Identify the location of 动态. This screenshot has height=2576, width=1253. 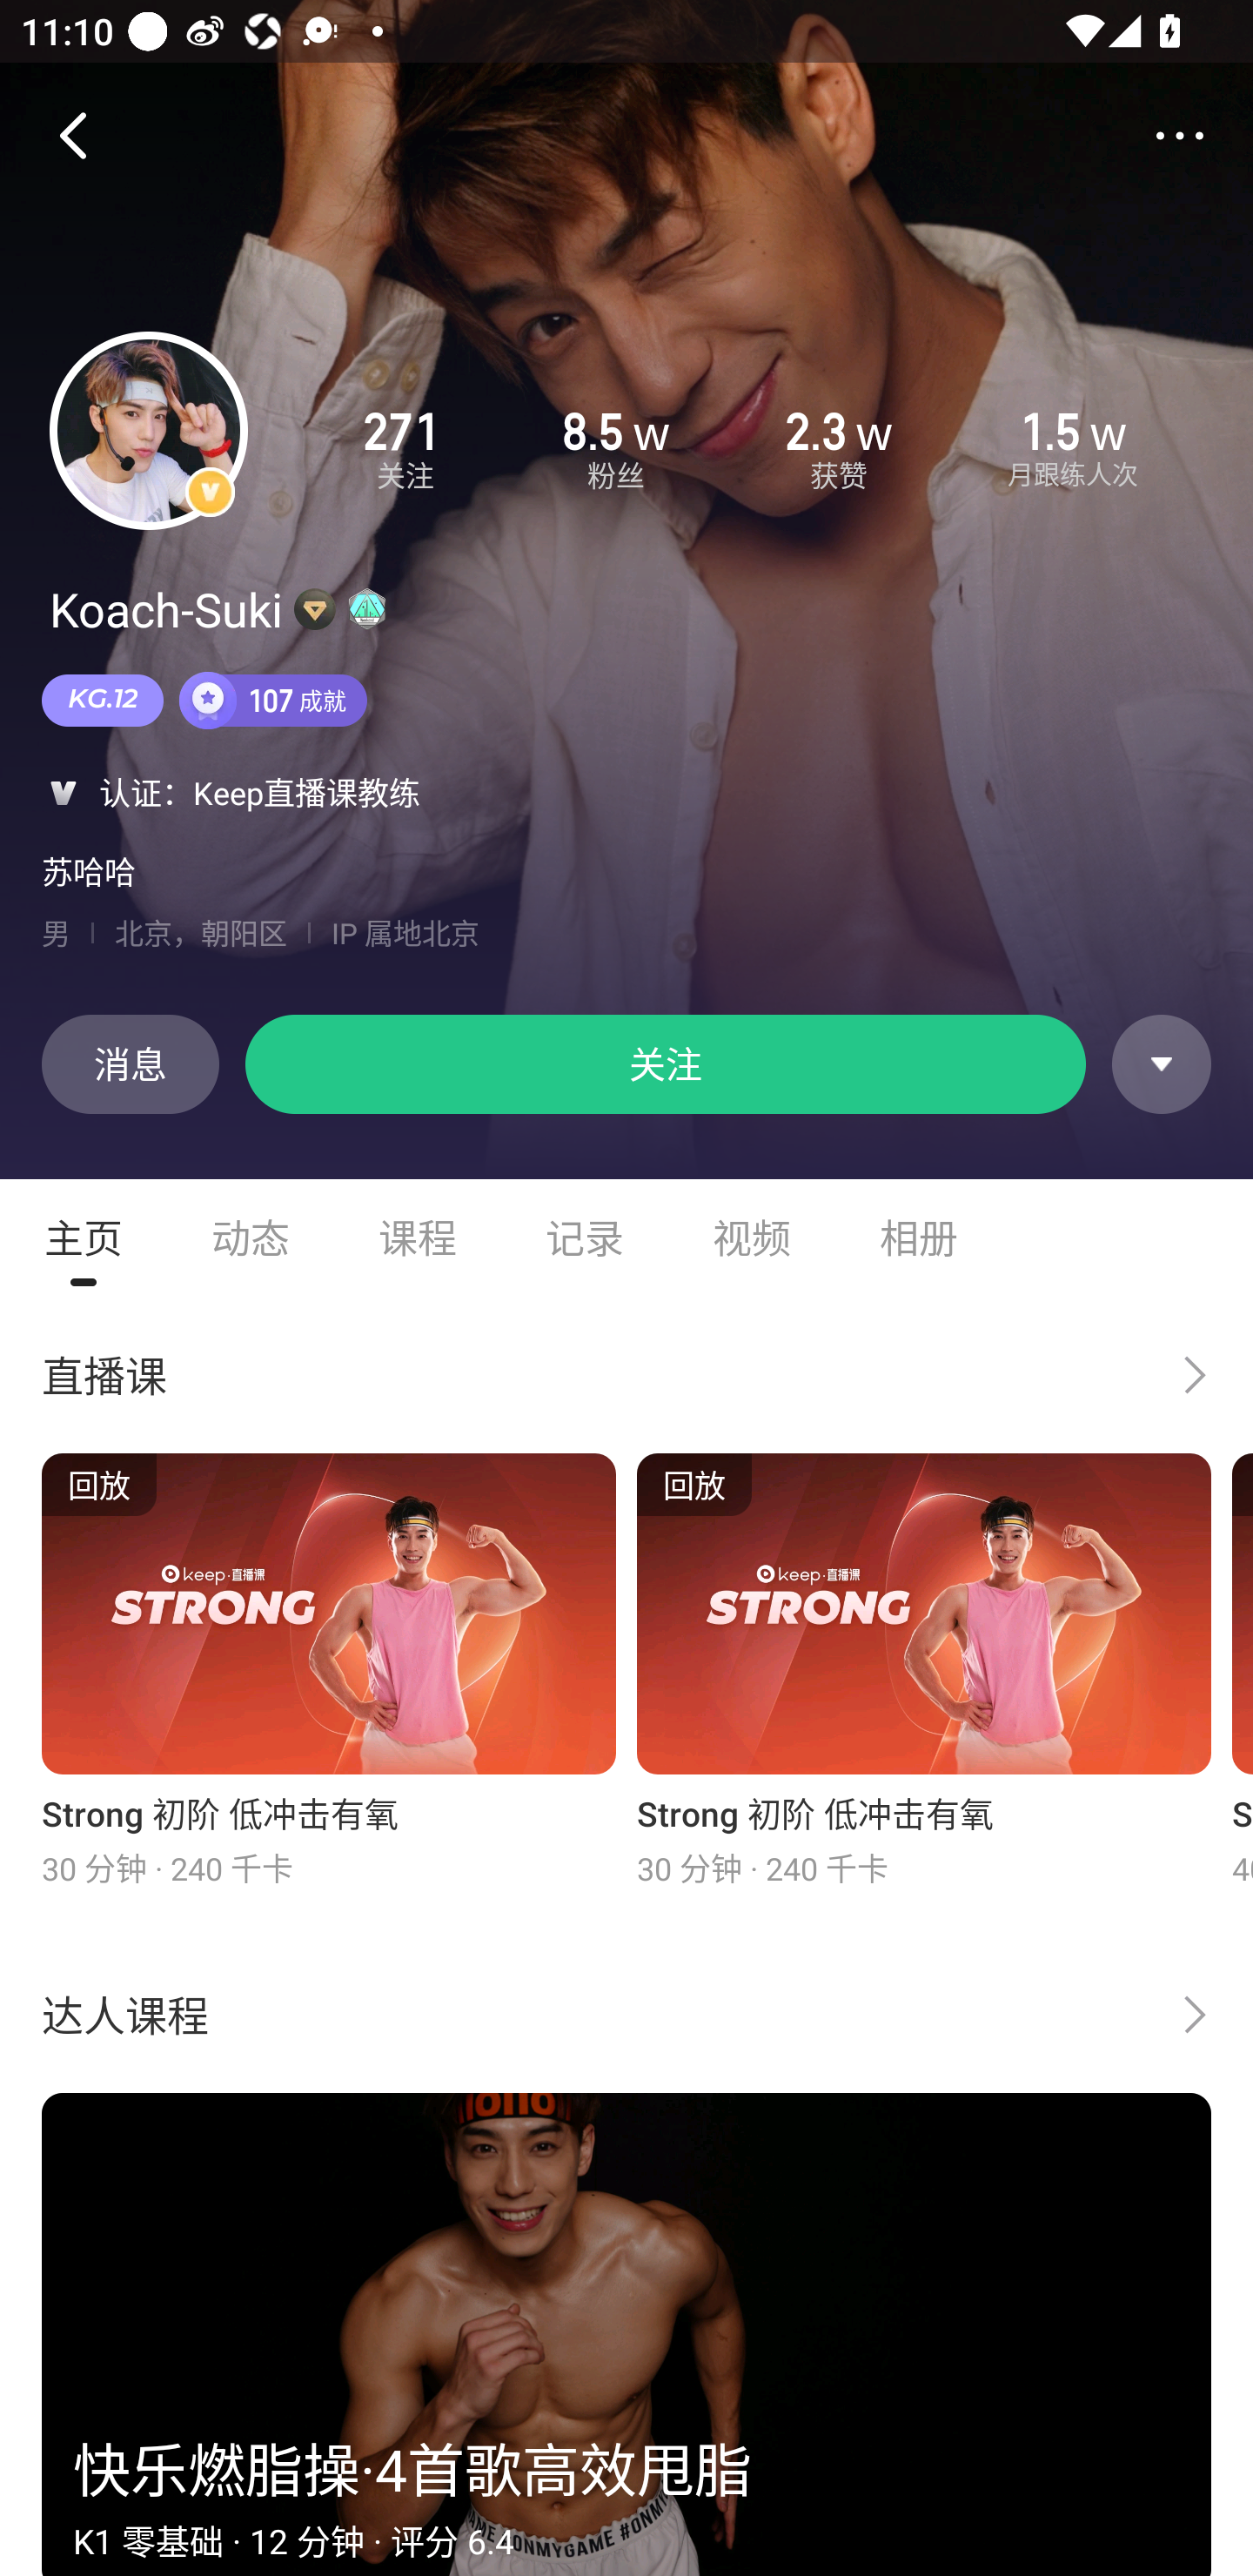
(251, 1238).